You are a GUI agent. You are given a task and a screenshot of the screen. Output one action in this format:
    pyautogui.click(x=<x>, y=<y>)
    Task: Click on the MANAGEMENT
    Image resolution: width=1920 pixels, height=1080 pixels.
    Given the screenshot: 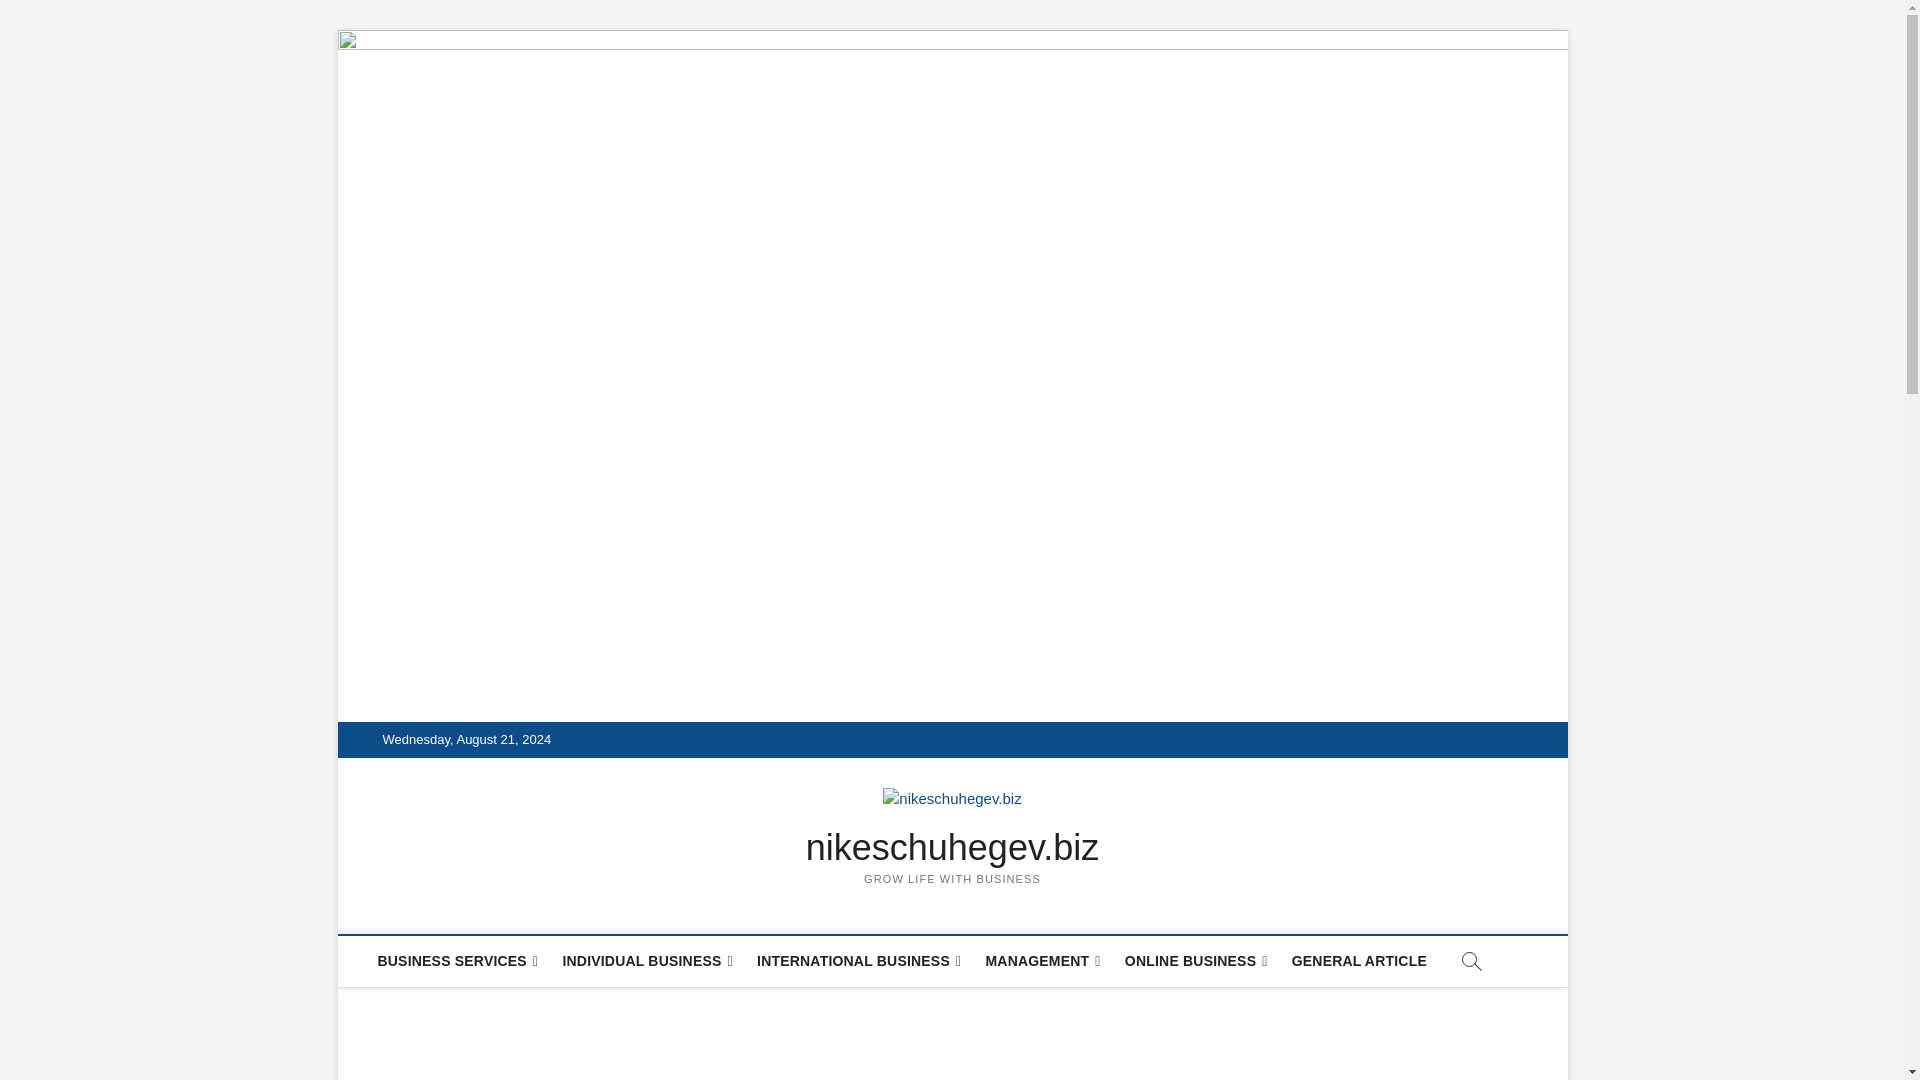 What is the action you would take?
    pyautogui.click(x=1042, y=962)
    